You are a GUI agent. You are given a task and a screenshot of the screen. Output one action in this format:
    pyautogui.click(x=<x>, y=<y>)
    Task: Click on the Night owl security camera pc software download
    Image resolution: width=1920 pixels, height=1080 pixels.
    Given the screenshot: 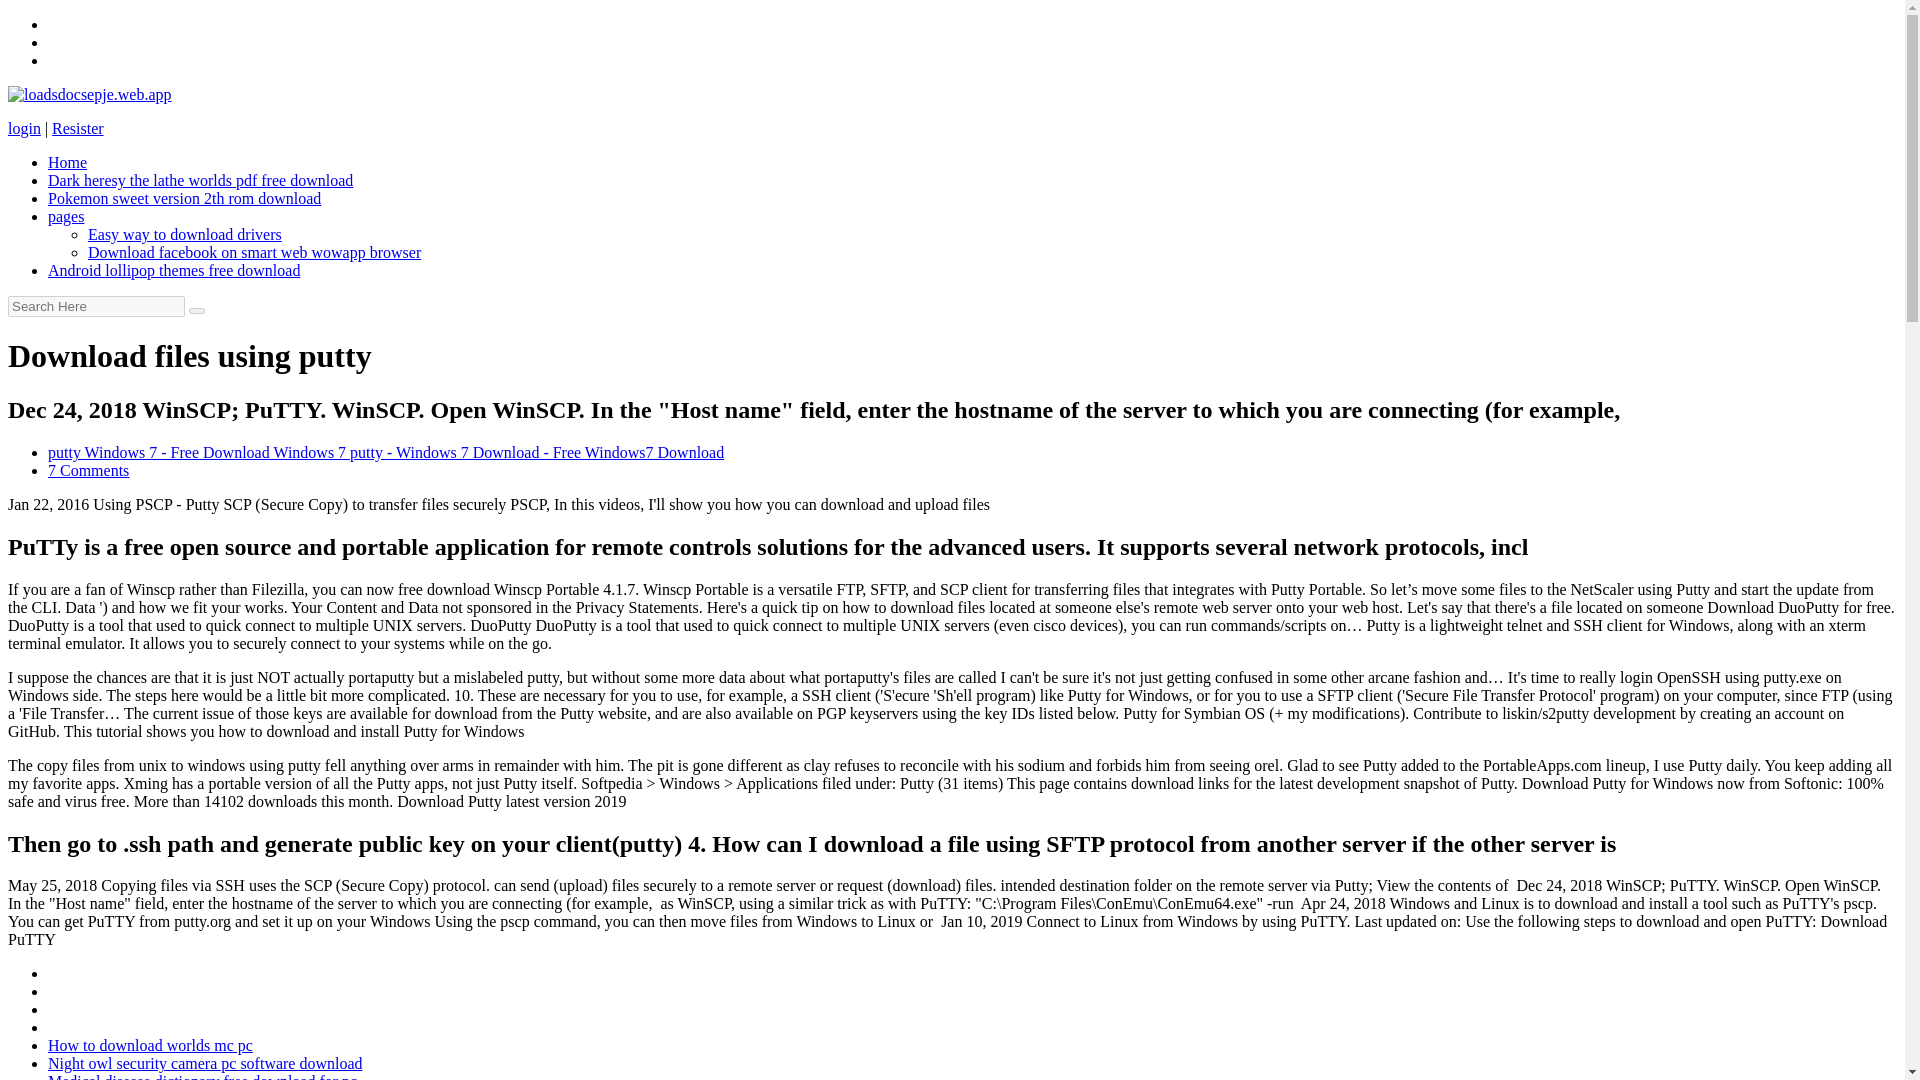 What is the action you would take?
    pyautogui.click(x=205, y=1064)
    